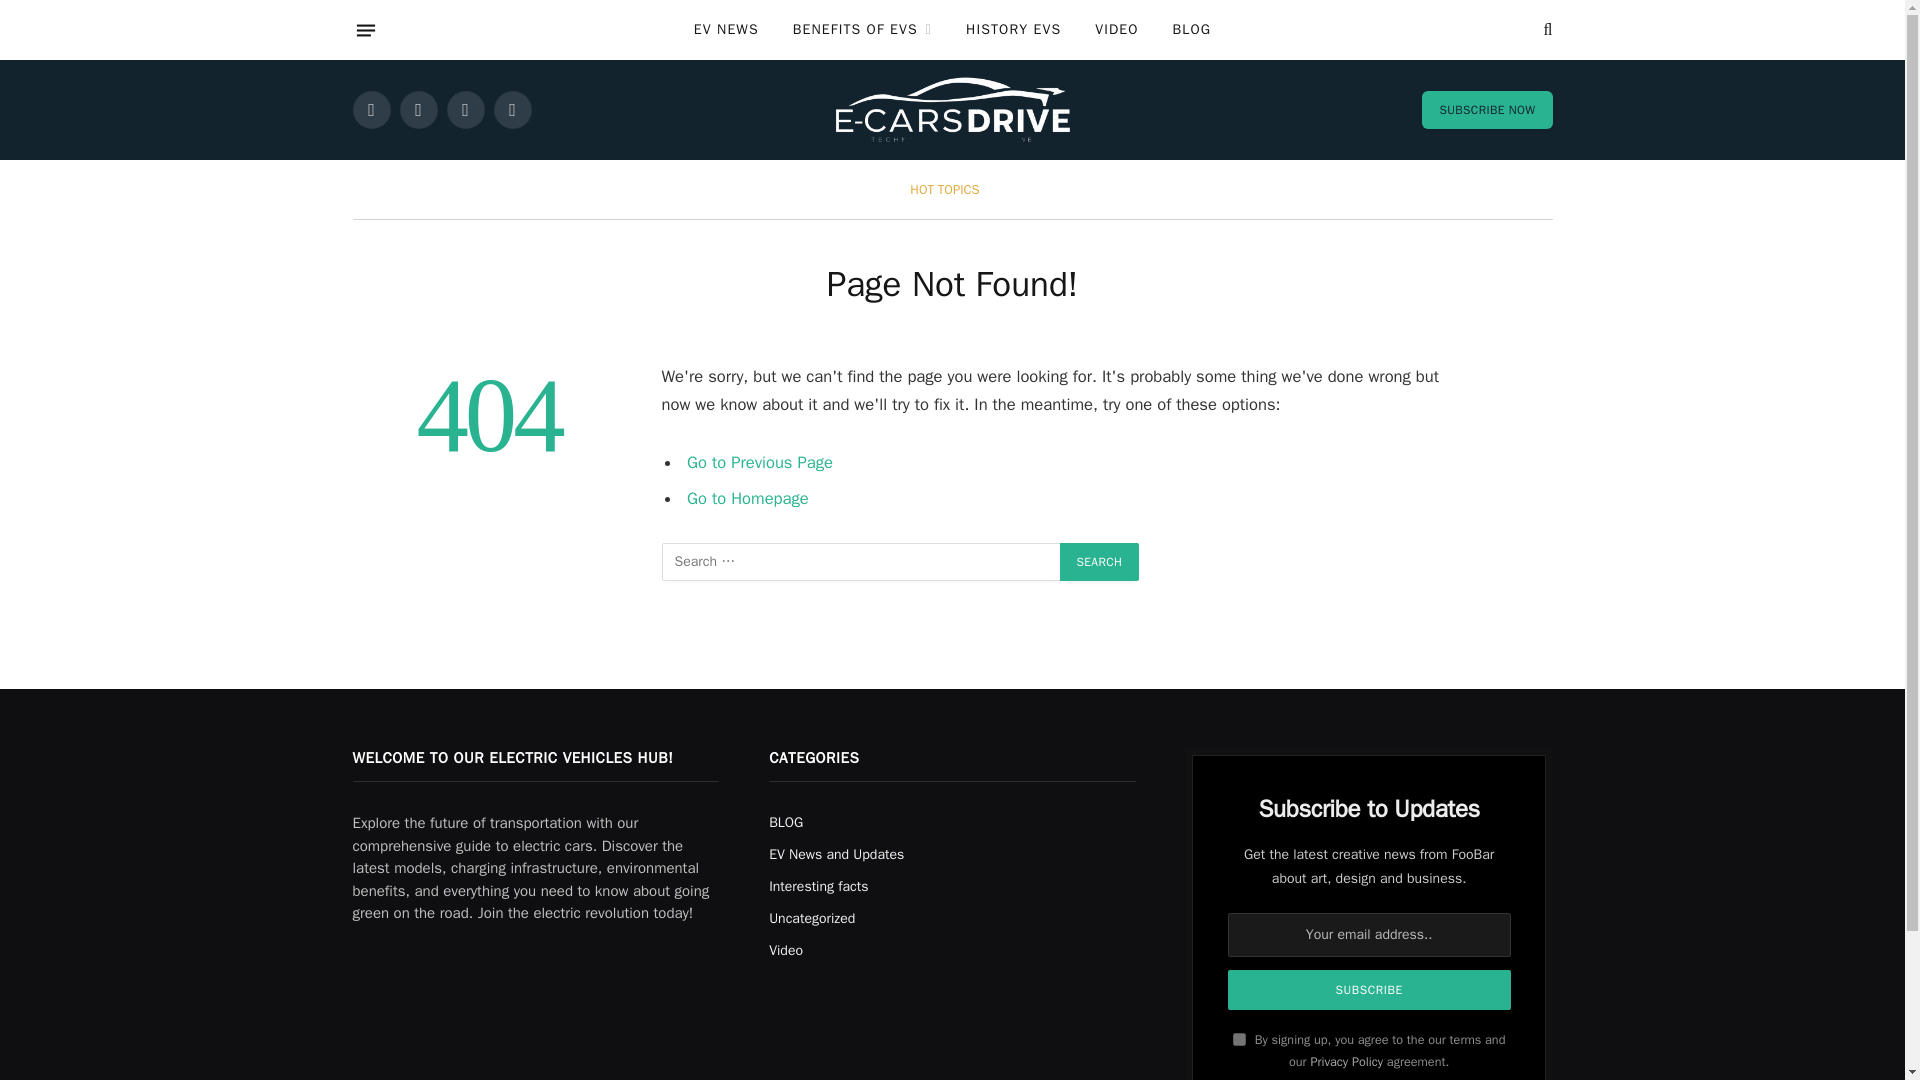 This screenshot has width=1920, height=1080. What do you see at coordinates (760, 462) in the screenshot?
I see `Go to Previous Page` at bounding box center [760, 462].